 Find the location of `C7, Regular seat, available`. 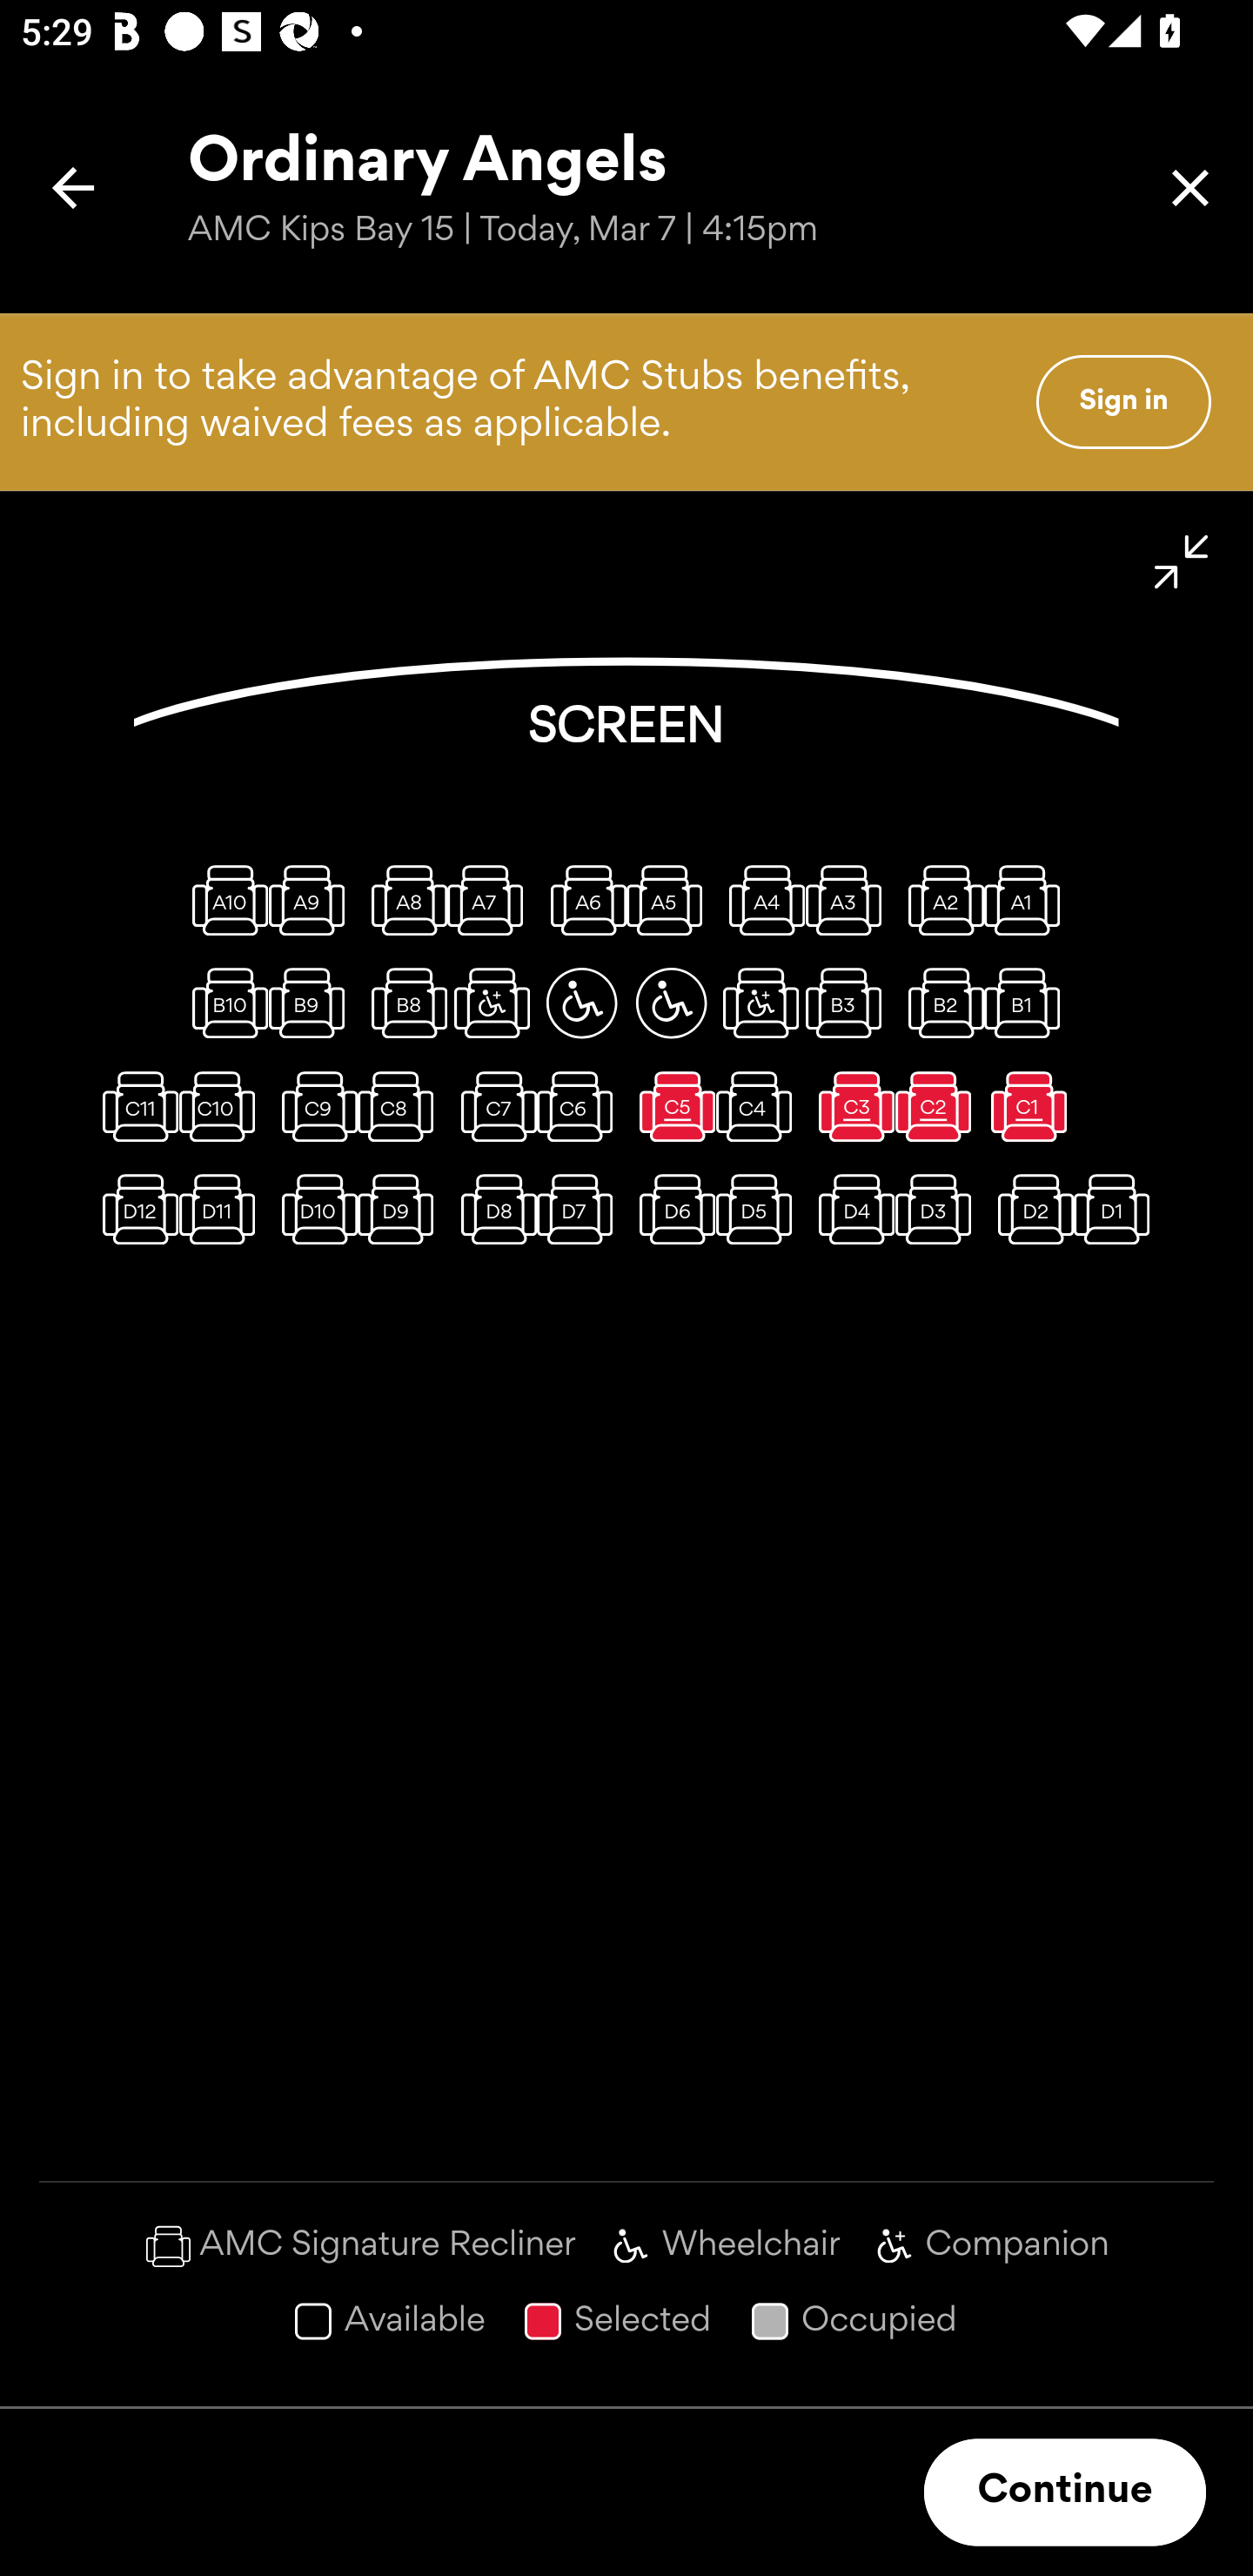

C7, Regular seat, available is located at coordinates (492, 1105).